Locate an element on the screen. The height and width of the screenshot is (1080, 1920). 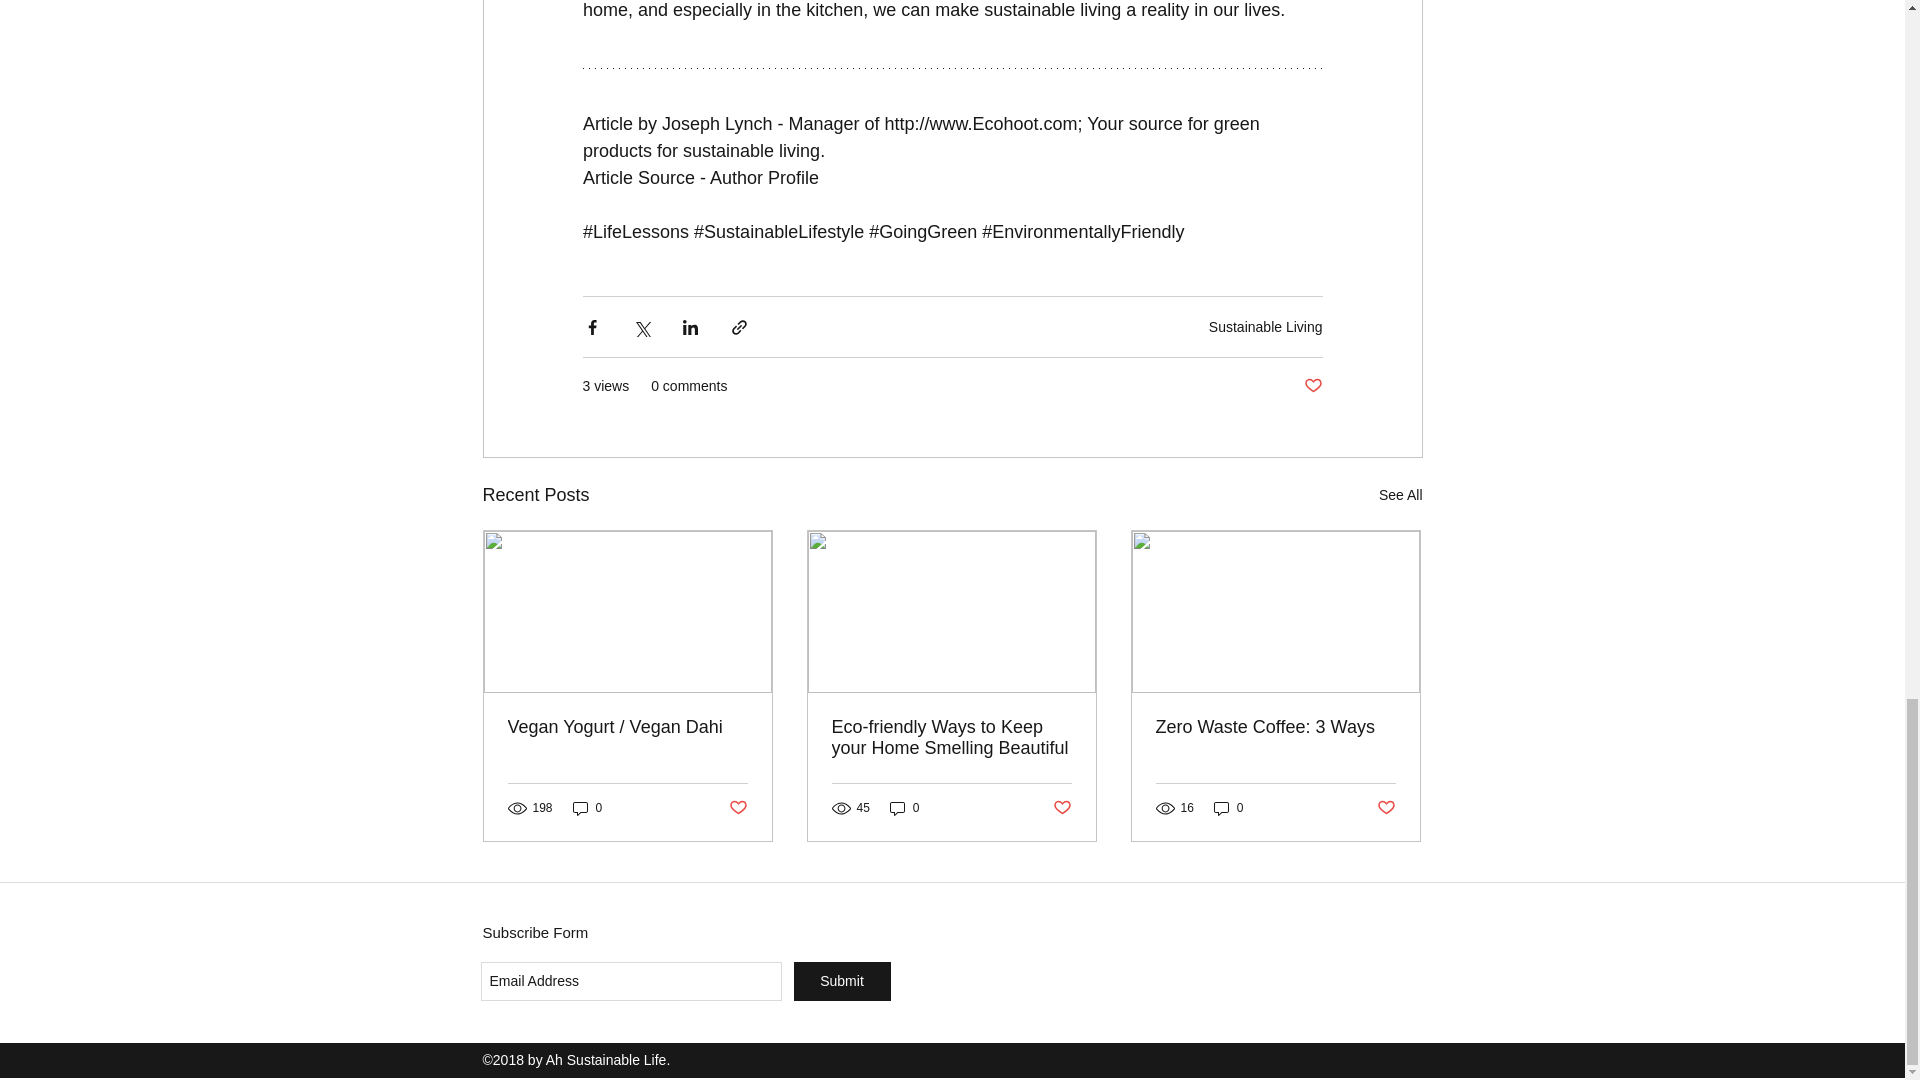
Author Profile is located at coordinates (764, 178).